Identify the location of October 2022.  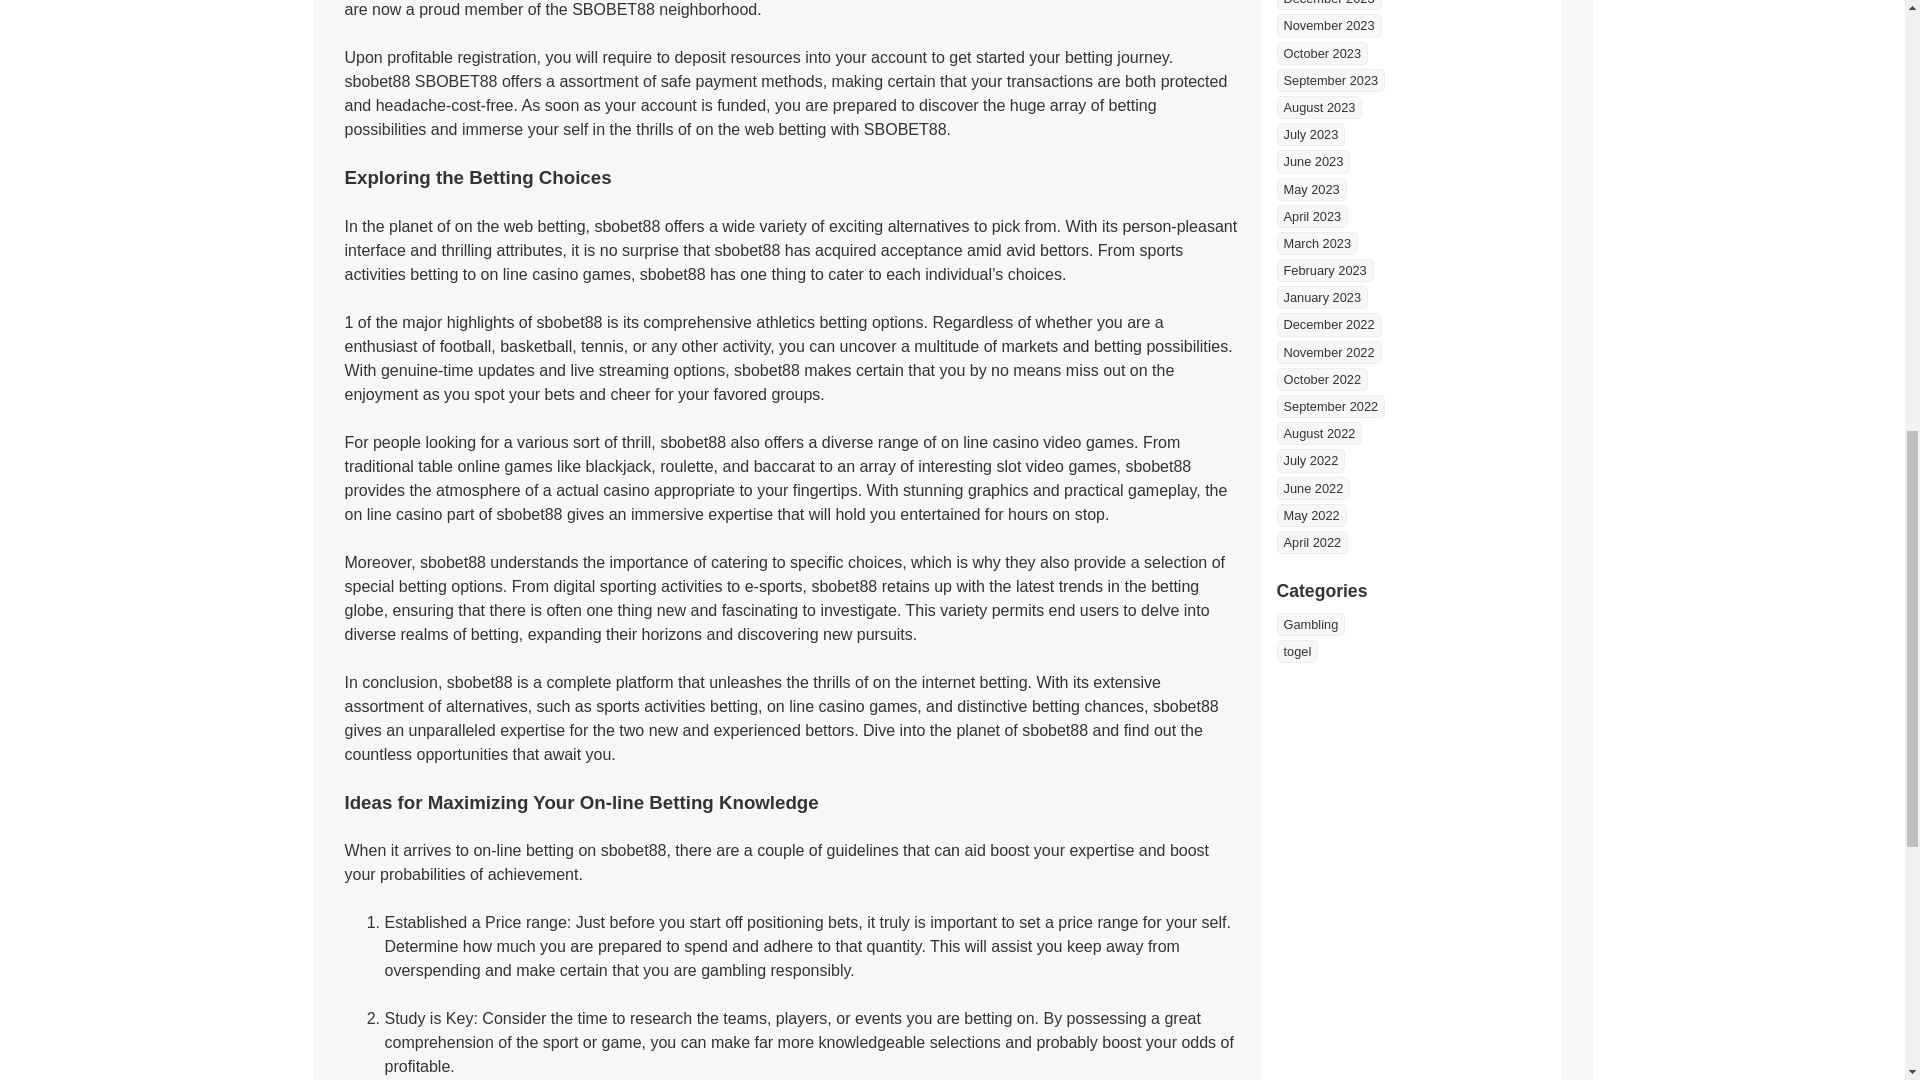
(1322, 379).